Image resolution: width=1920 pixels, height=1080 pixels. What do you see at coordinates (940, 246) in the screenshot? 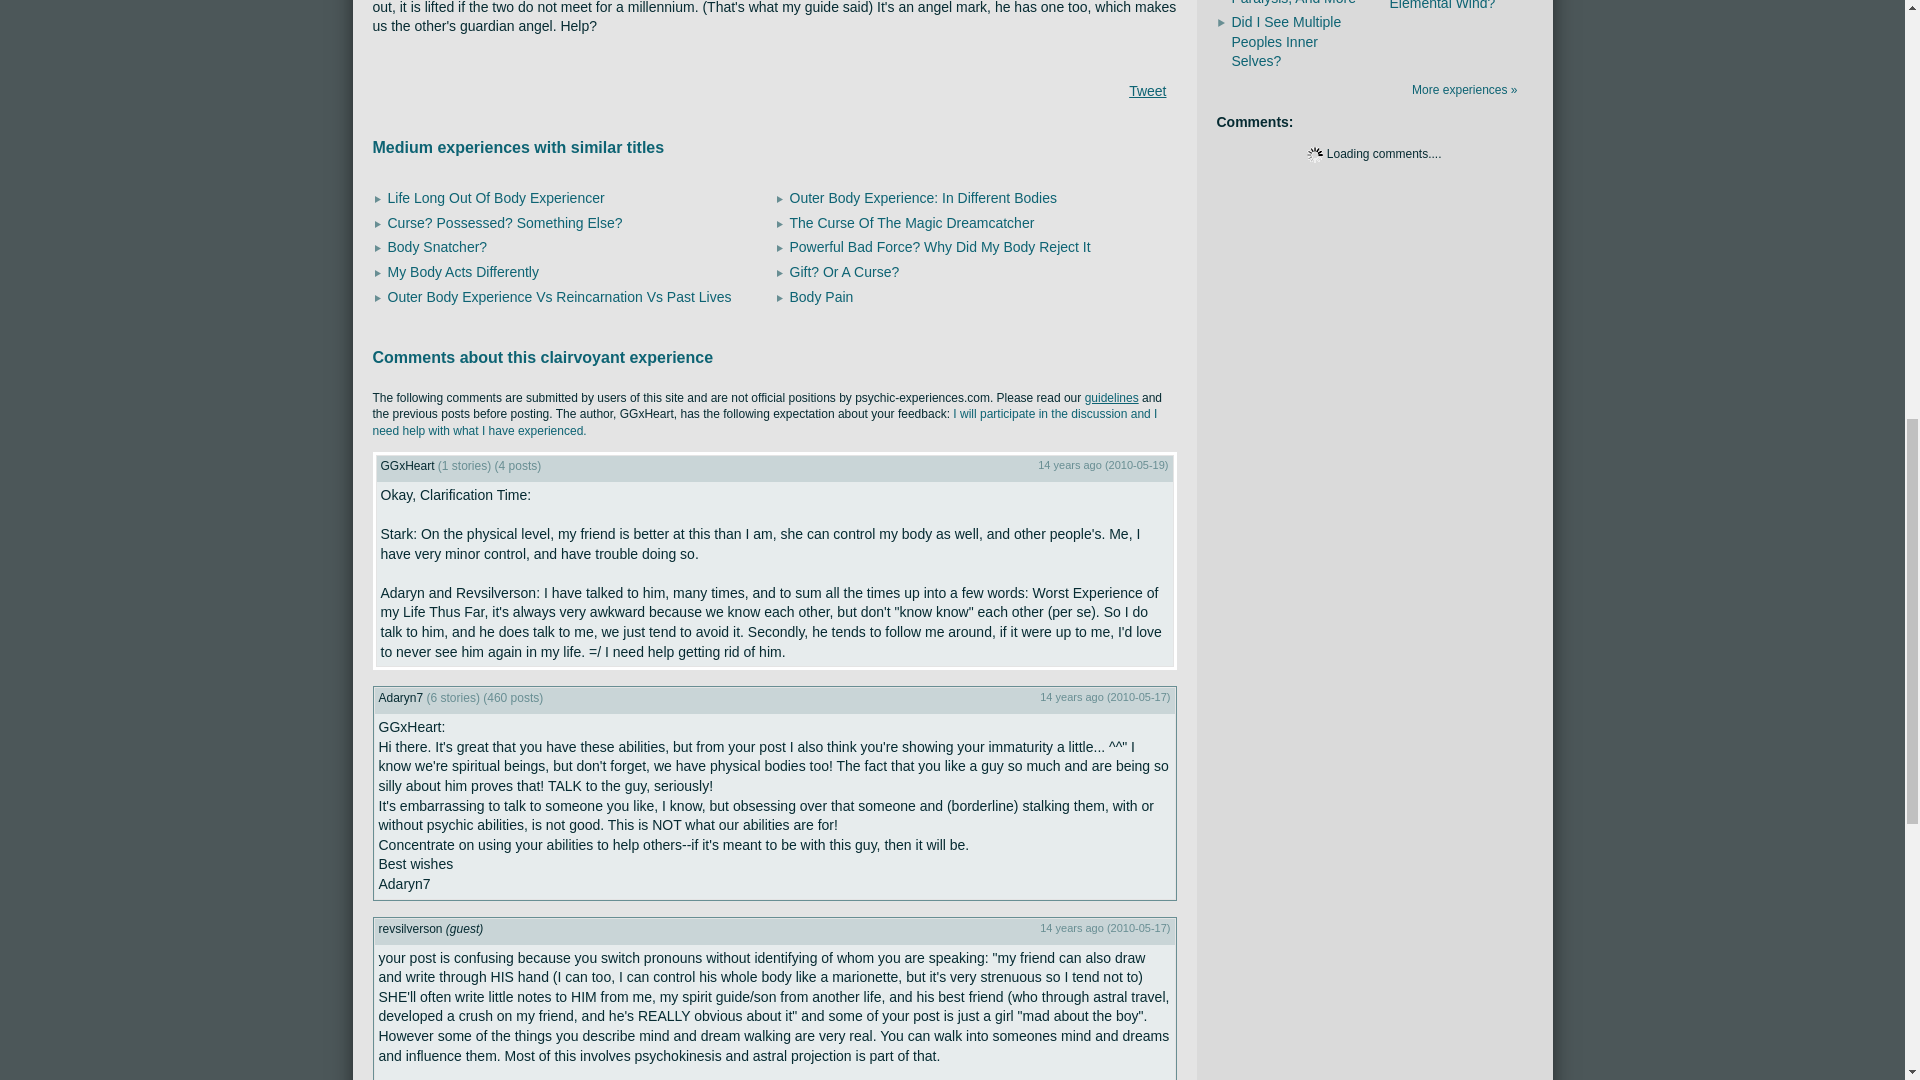
I see `Powerful Bad Force? Why Did My Body Reject It` at bounding box center [940, 246].